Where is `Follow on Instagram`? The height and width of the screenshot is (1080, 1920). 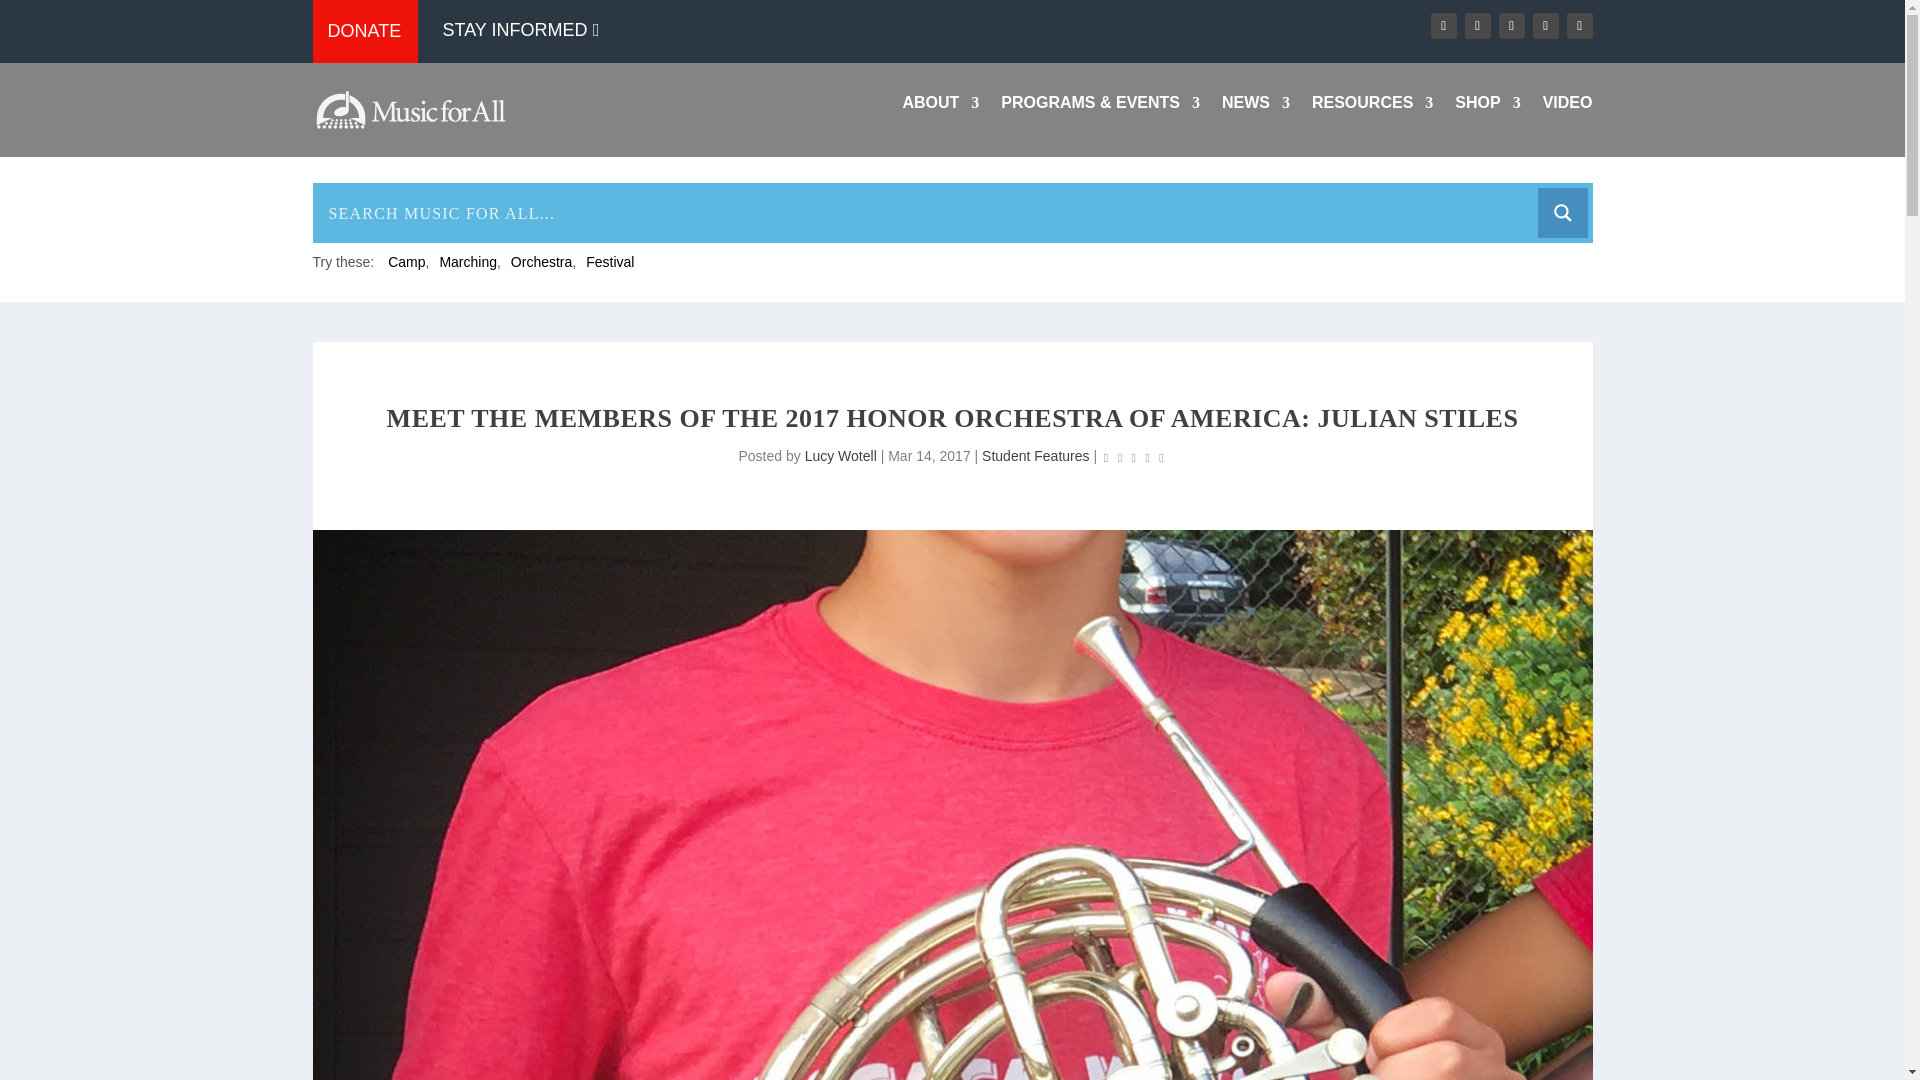 Follow on Instagram is located at coordinates (1510, 25).